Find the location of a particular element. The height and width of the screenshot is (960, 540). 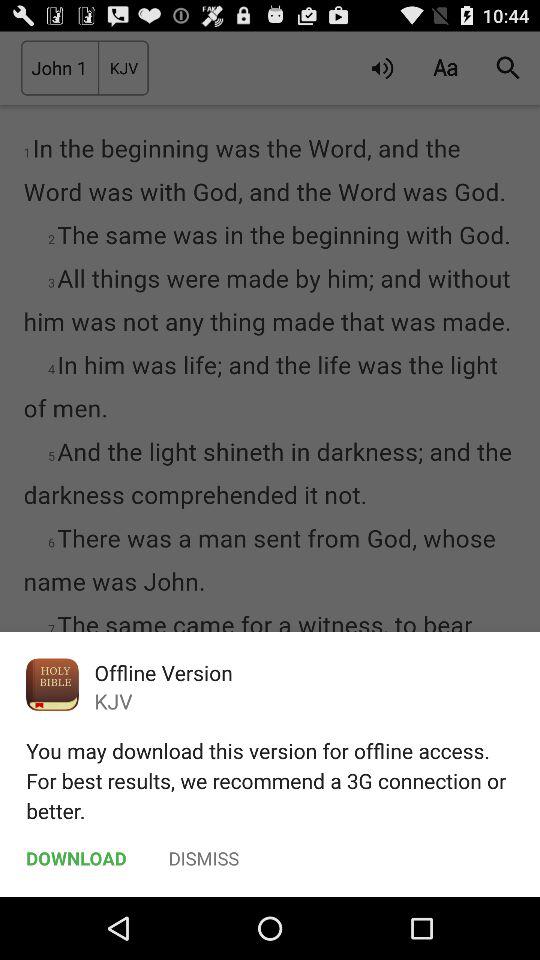

turn on item at the center is located at coordinates (270, 464).